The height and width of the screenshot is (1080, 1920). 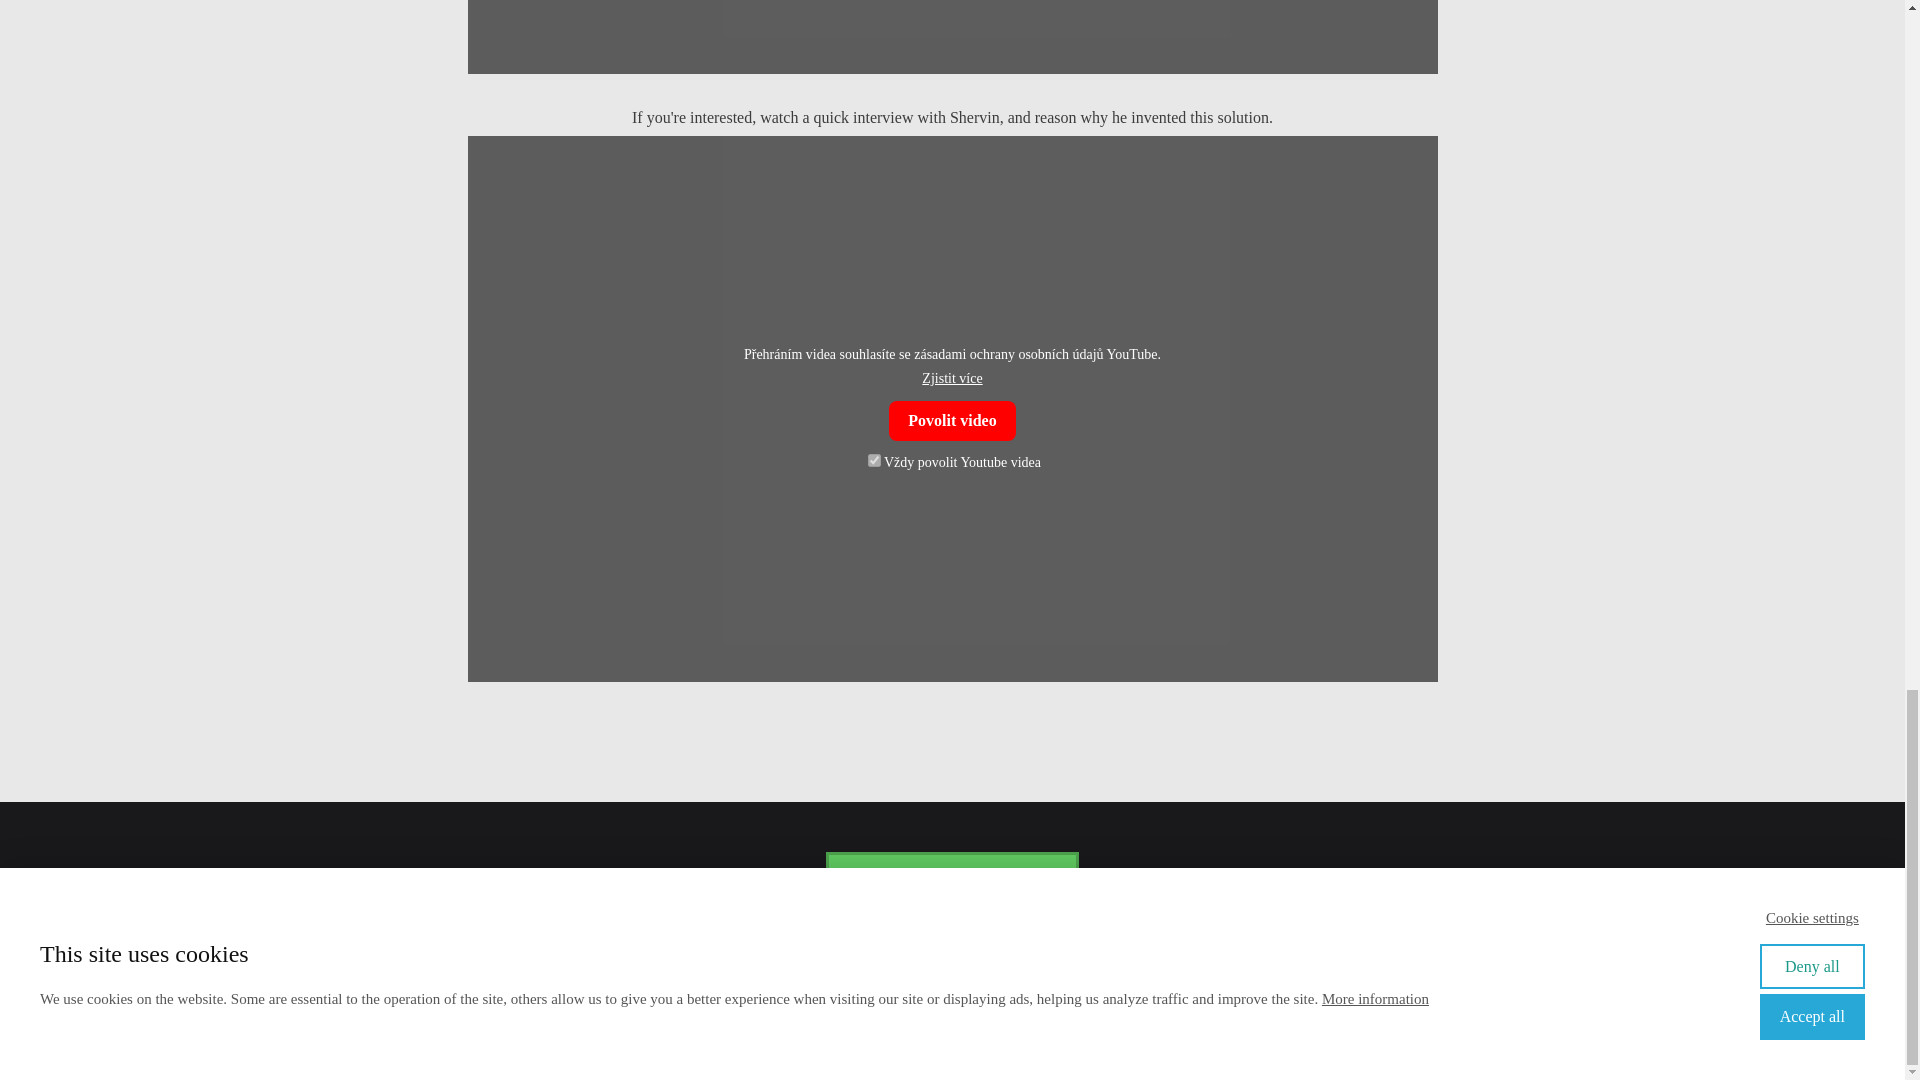 What do you see at coordinates (992, 1016) in the screenshot?
I see `Refund Policy` at bounding box center [992, 1016].